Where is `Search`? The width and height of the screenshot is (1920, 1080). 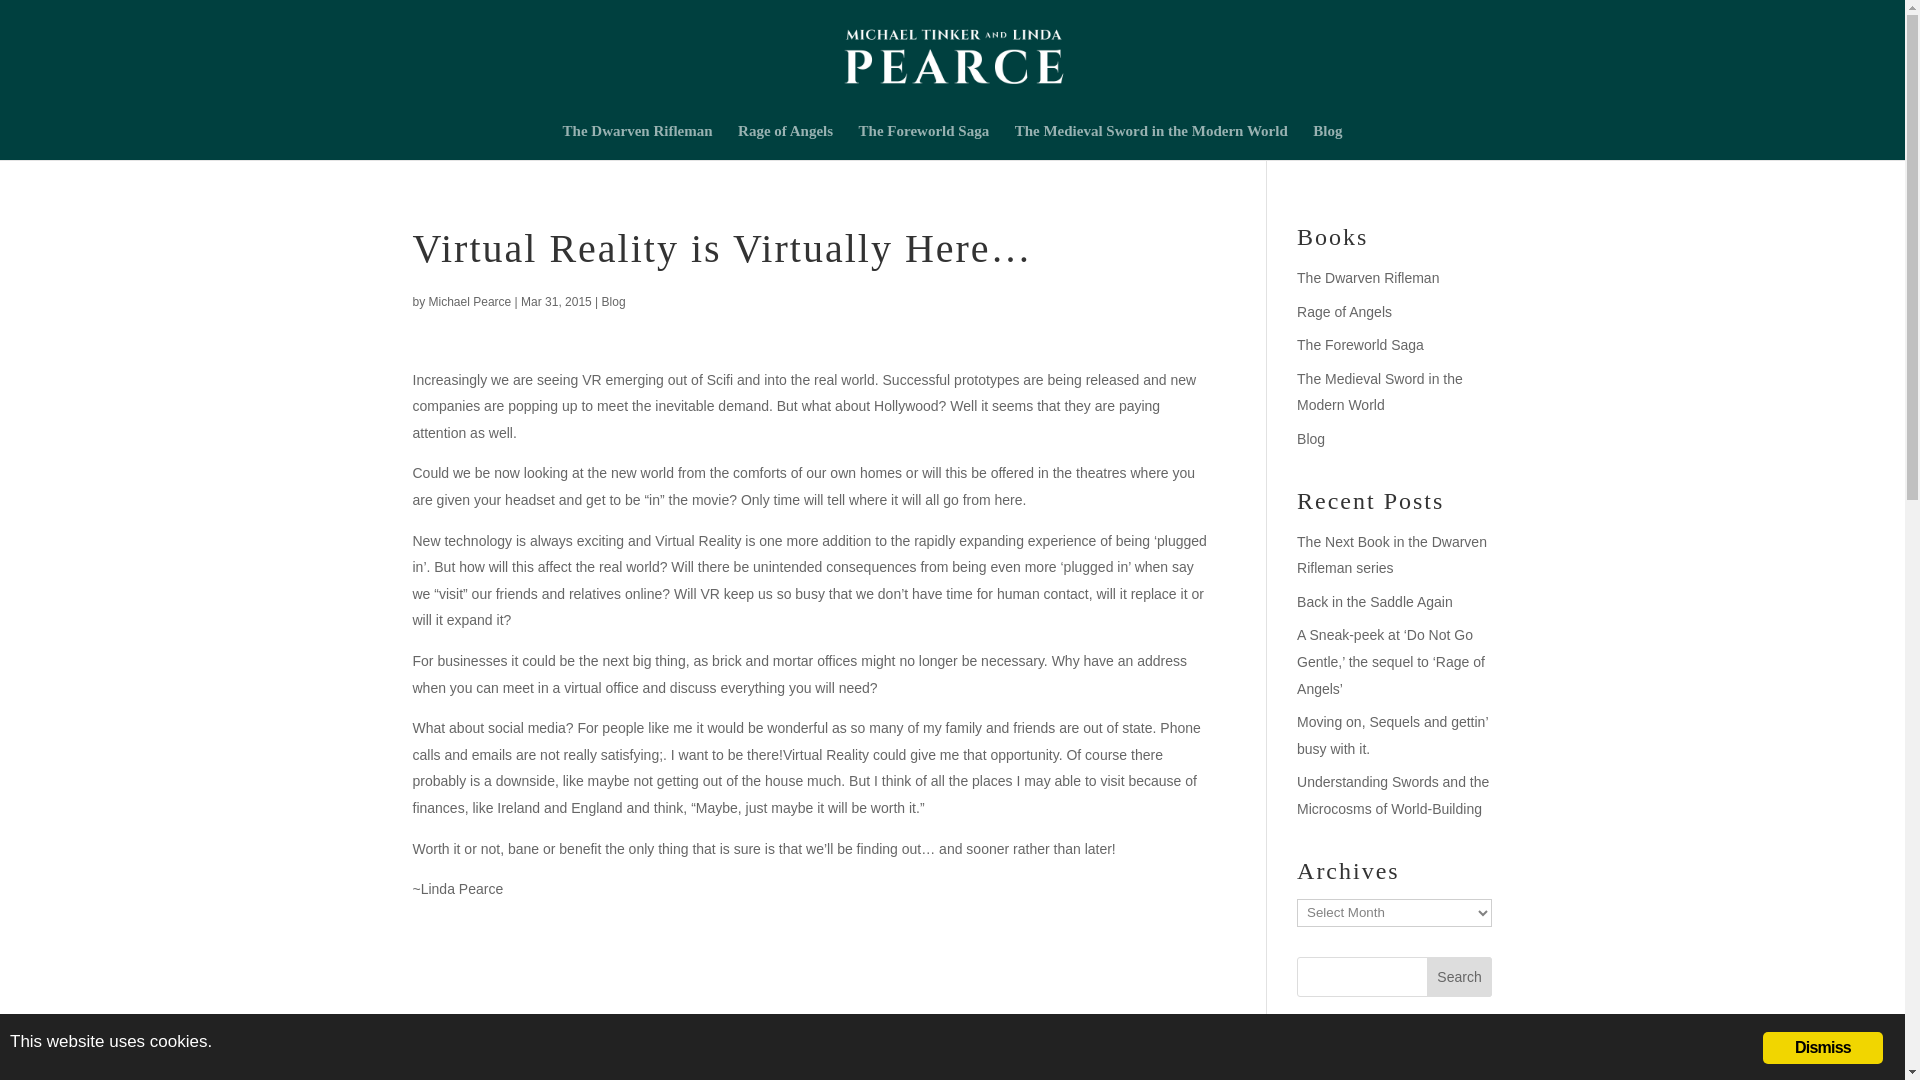
Search is located at coordinates (1460, 975).